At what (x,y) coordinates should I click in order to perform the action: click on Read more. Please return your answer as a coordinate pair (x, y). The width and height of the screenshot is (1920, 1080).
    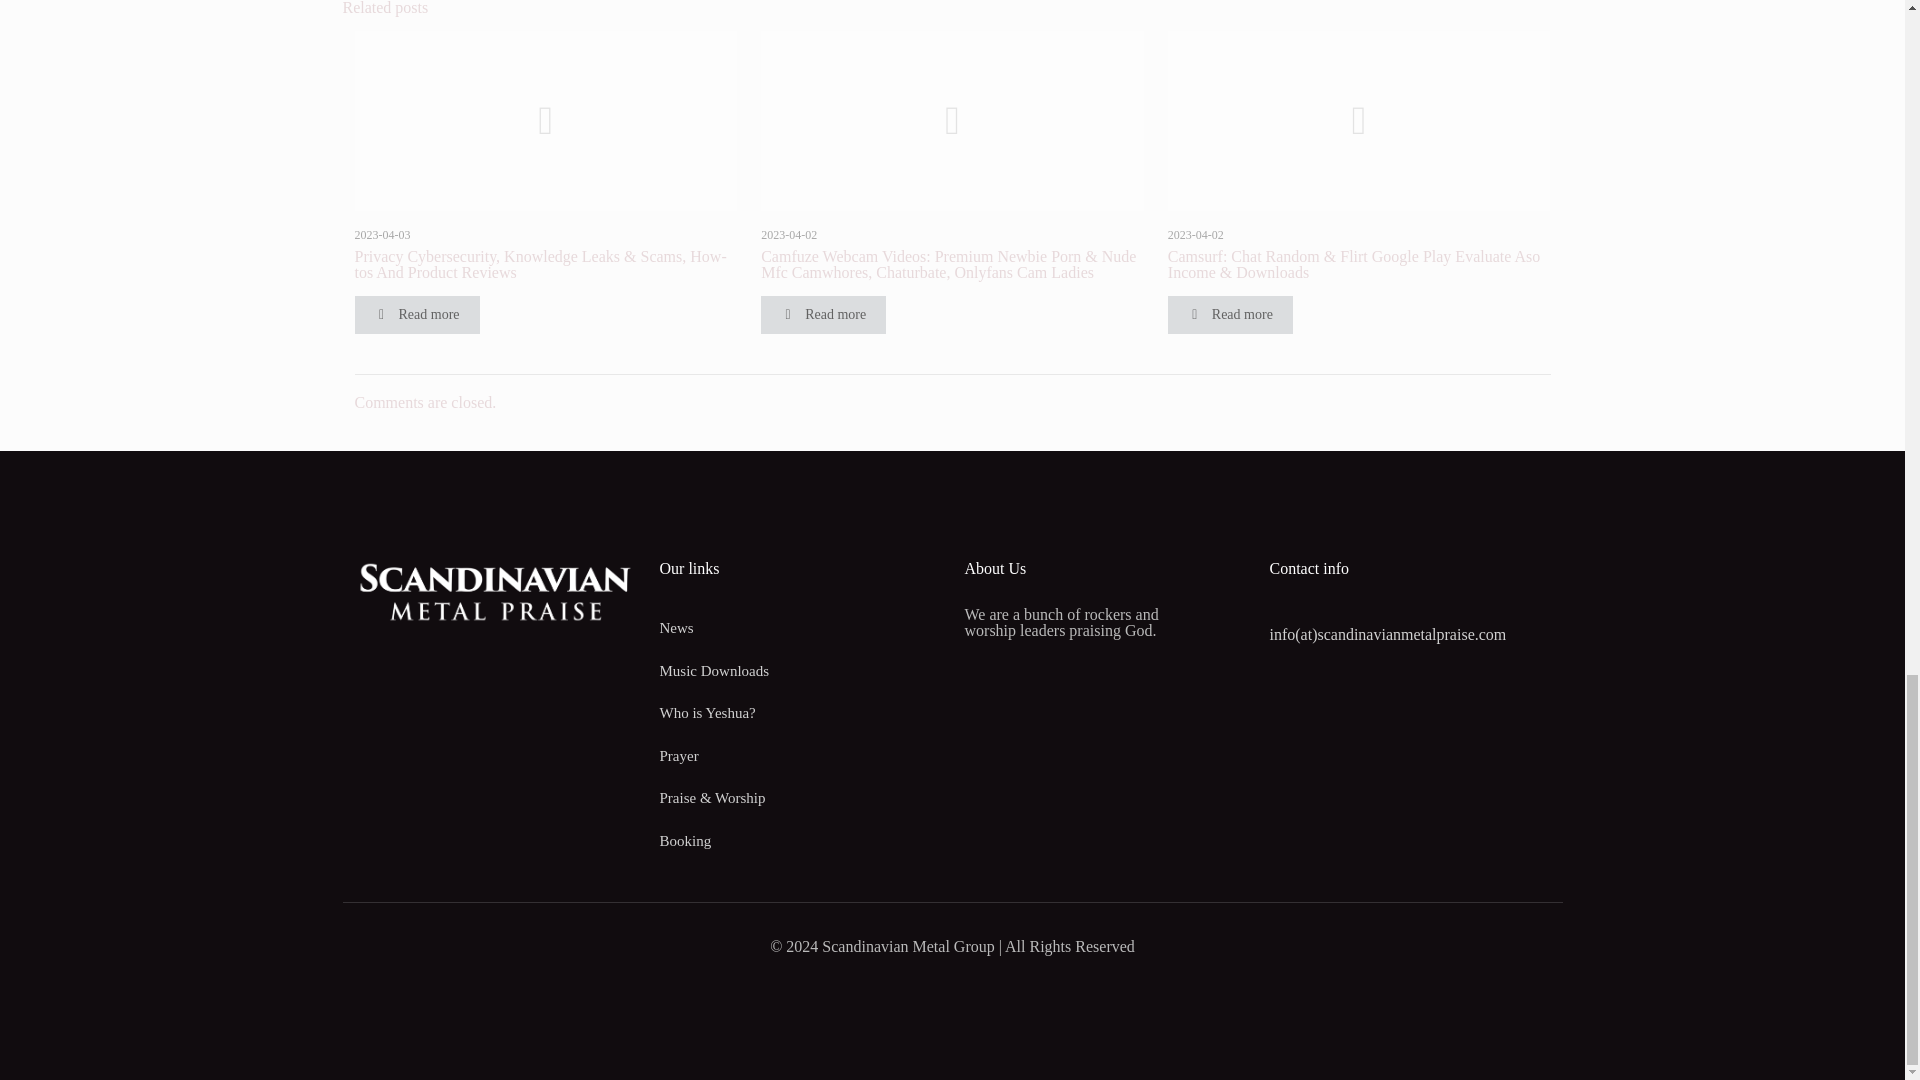
    Looking at the image, I should click on (1230, 314).